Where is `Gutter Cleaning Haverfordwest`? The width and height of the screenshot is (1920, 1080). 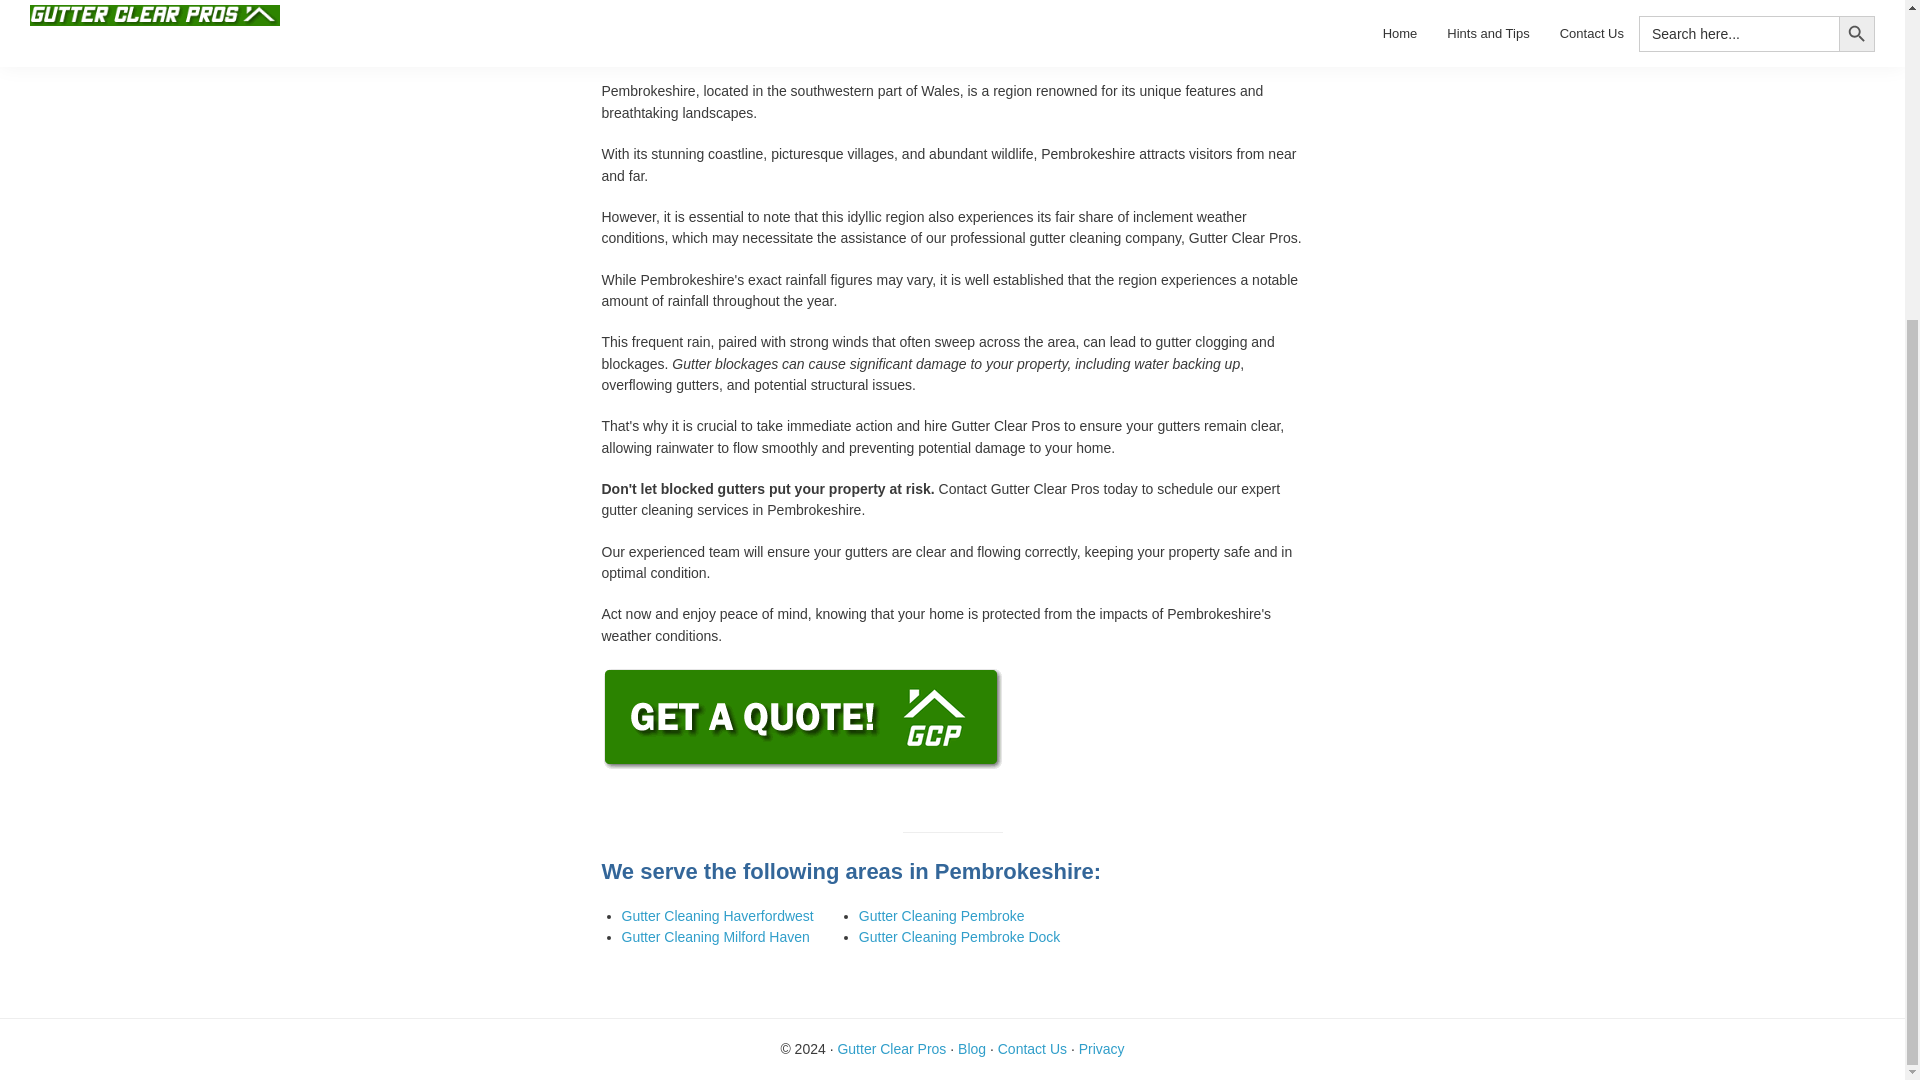 Gutter Cleaning Haverfordwest is located at coordinates (718, 916).